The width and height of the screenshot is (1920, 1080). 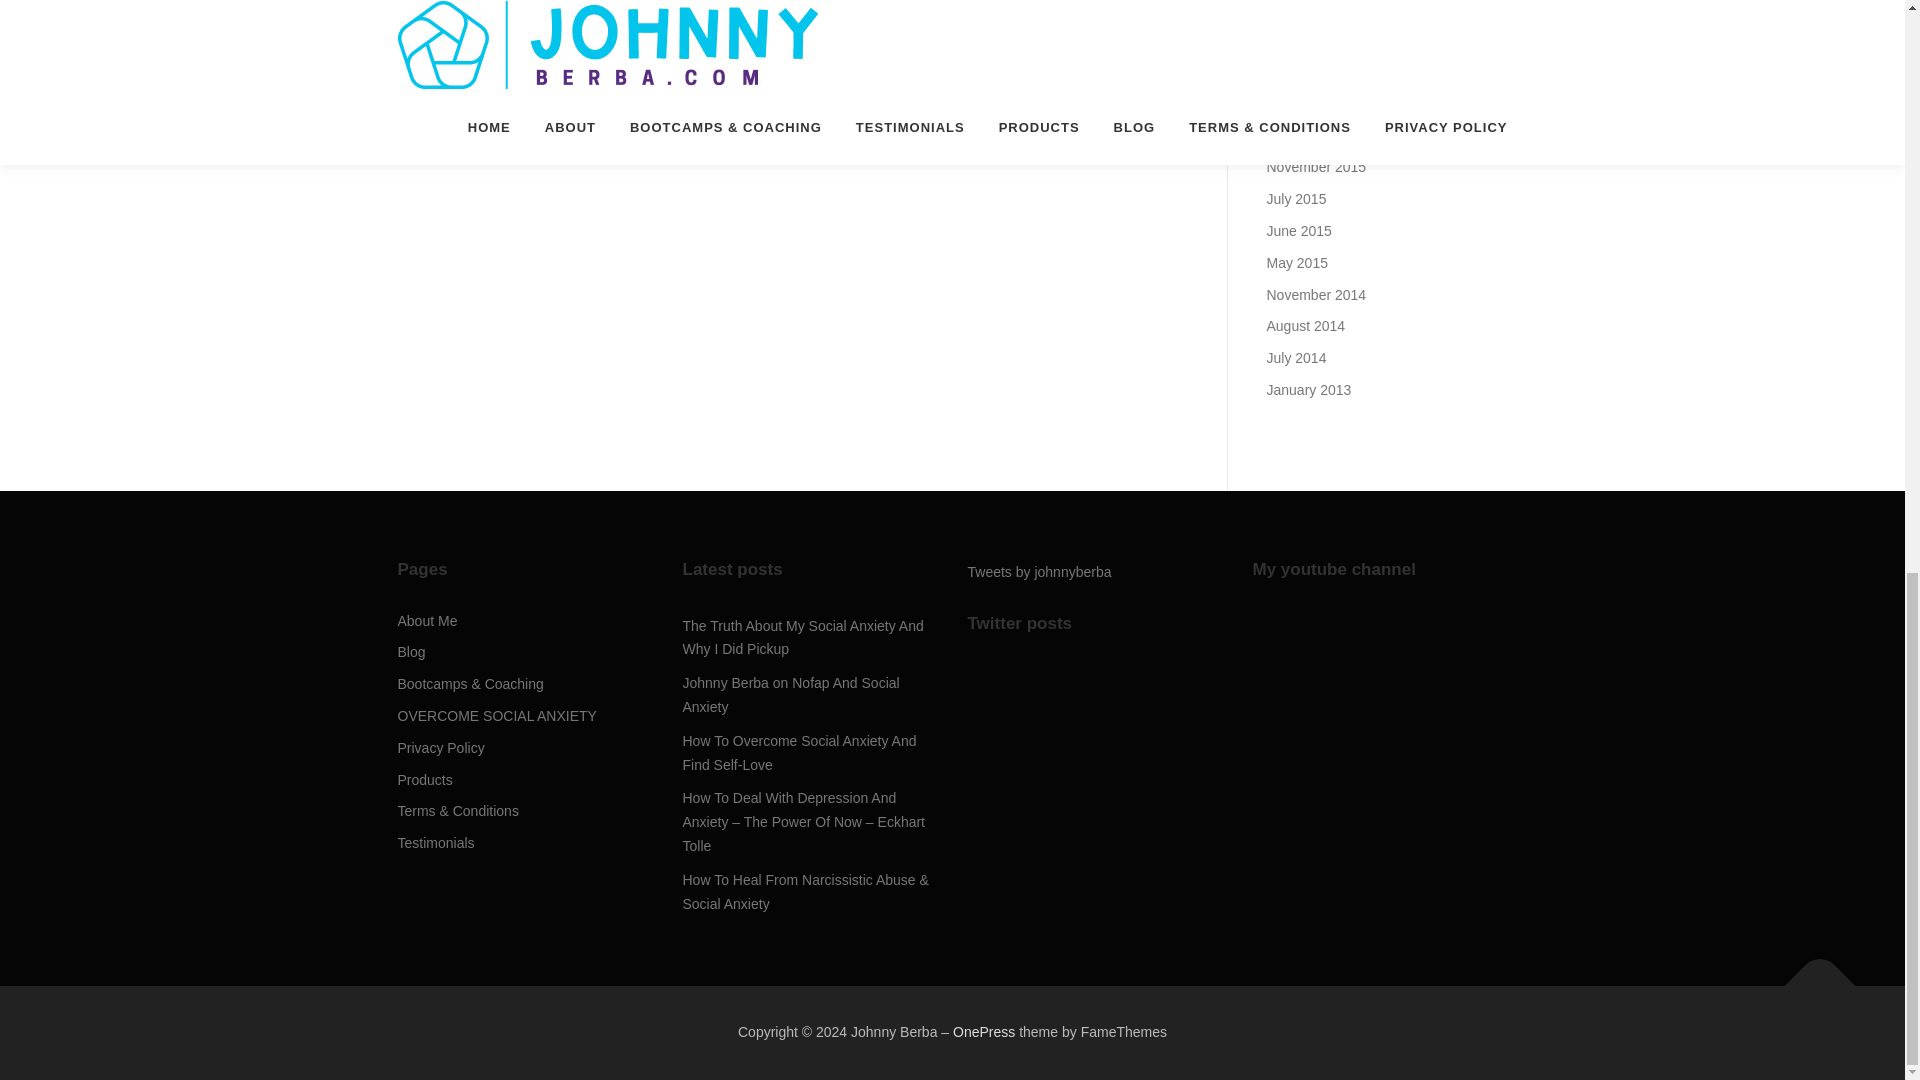 What do you see at coordinates (1296, 8) in the screenshot?
I see `May 2016` at bounding box center [1296, 8].